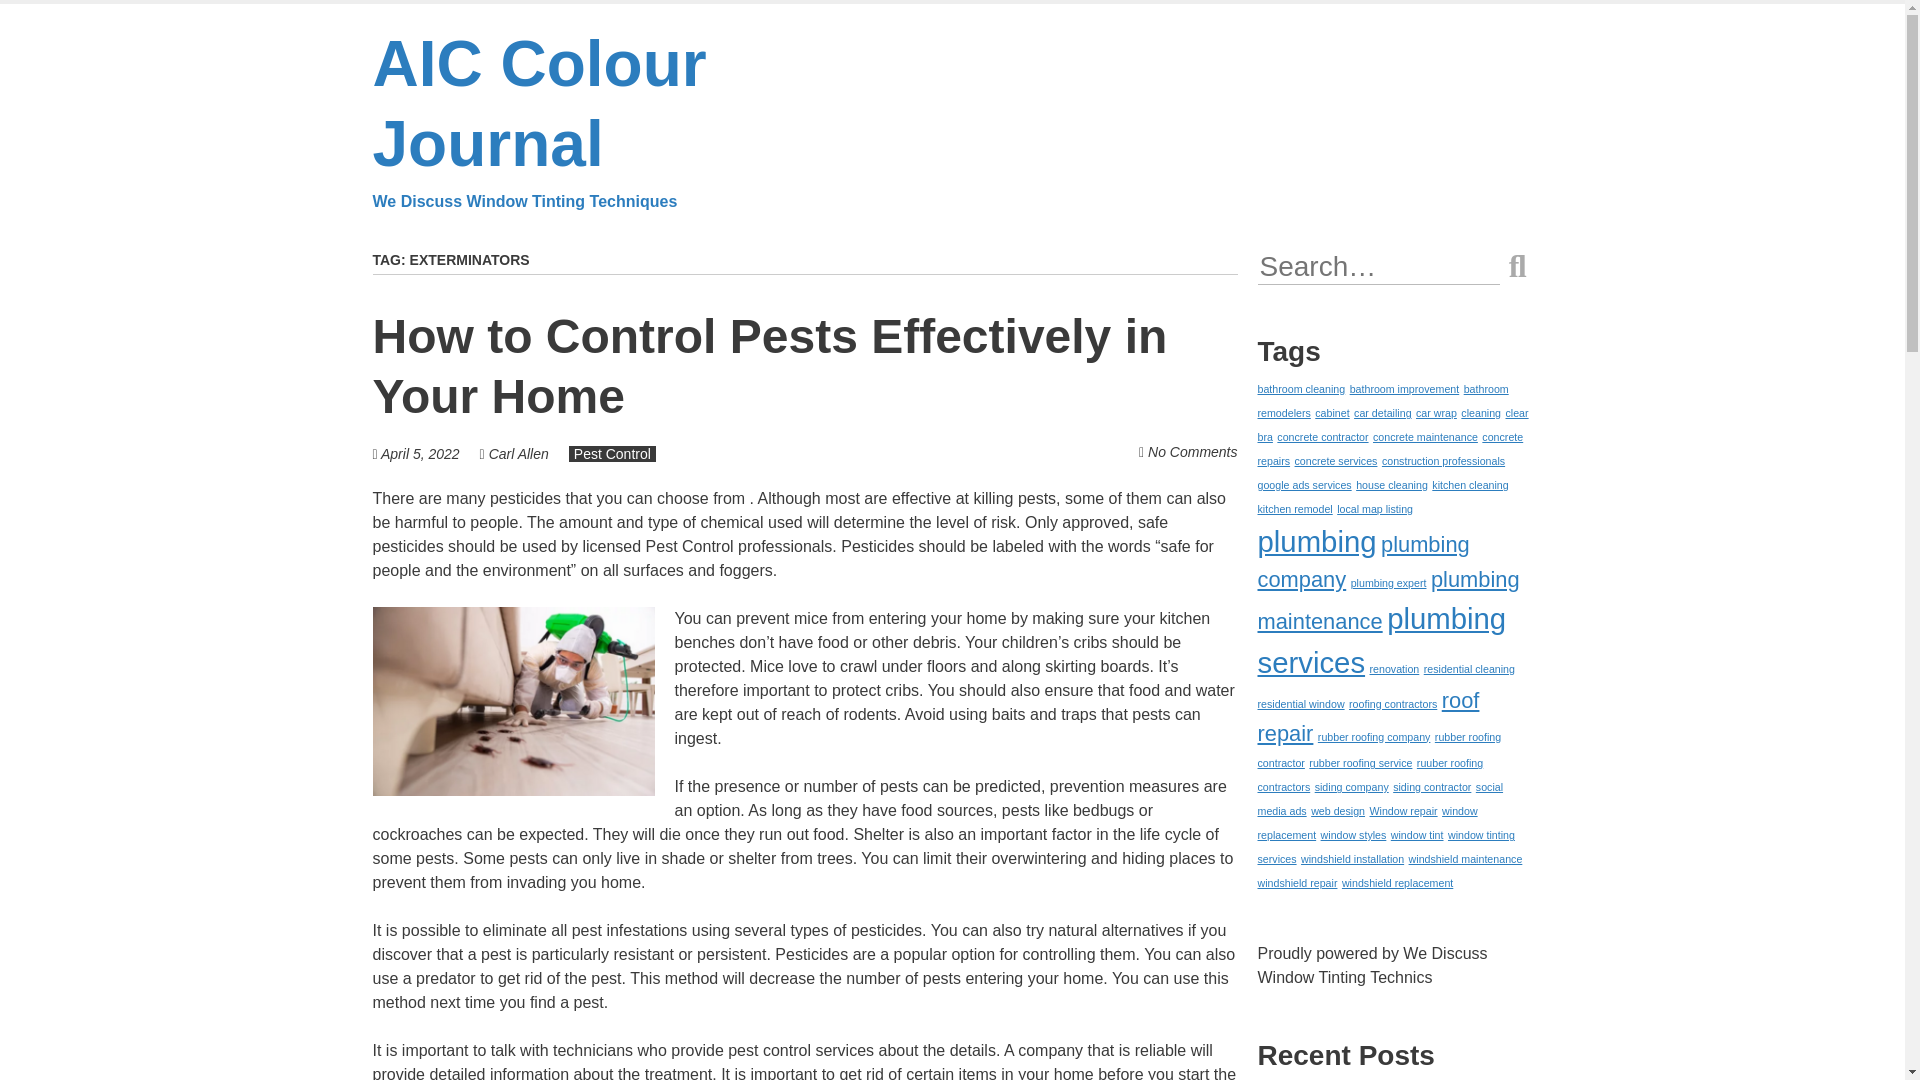 This screenshot has width=1920, height=1080. Describe the element at coordinates (1304, 485) in the screenshot. I see `google ads services` at that location.